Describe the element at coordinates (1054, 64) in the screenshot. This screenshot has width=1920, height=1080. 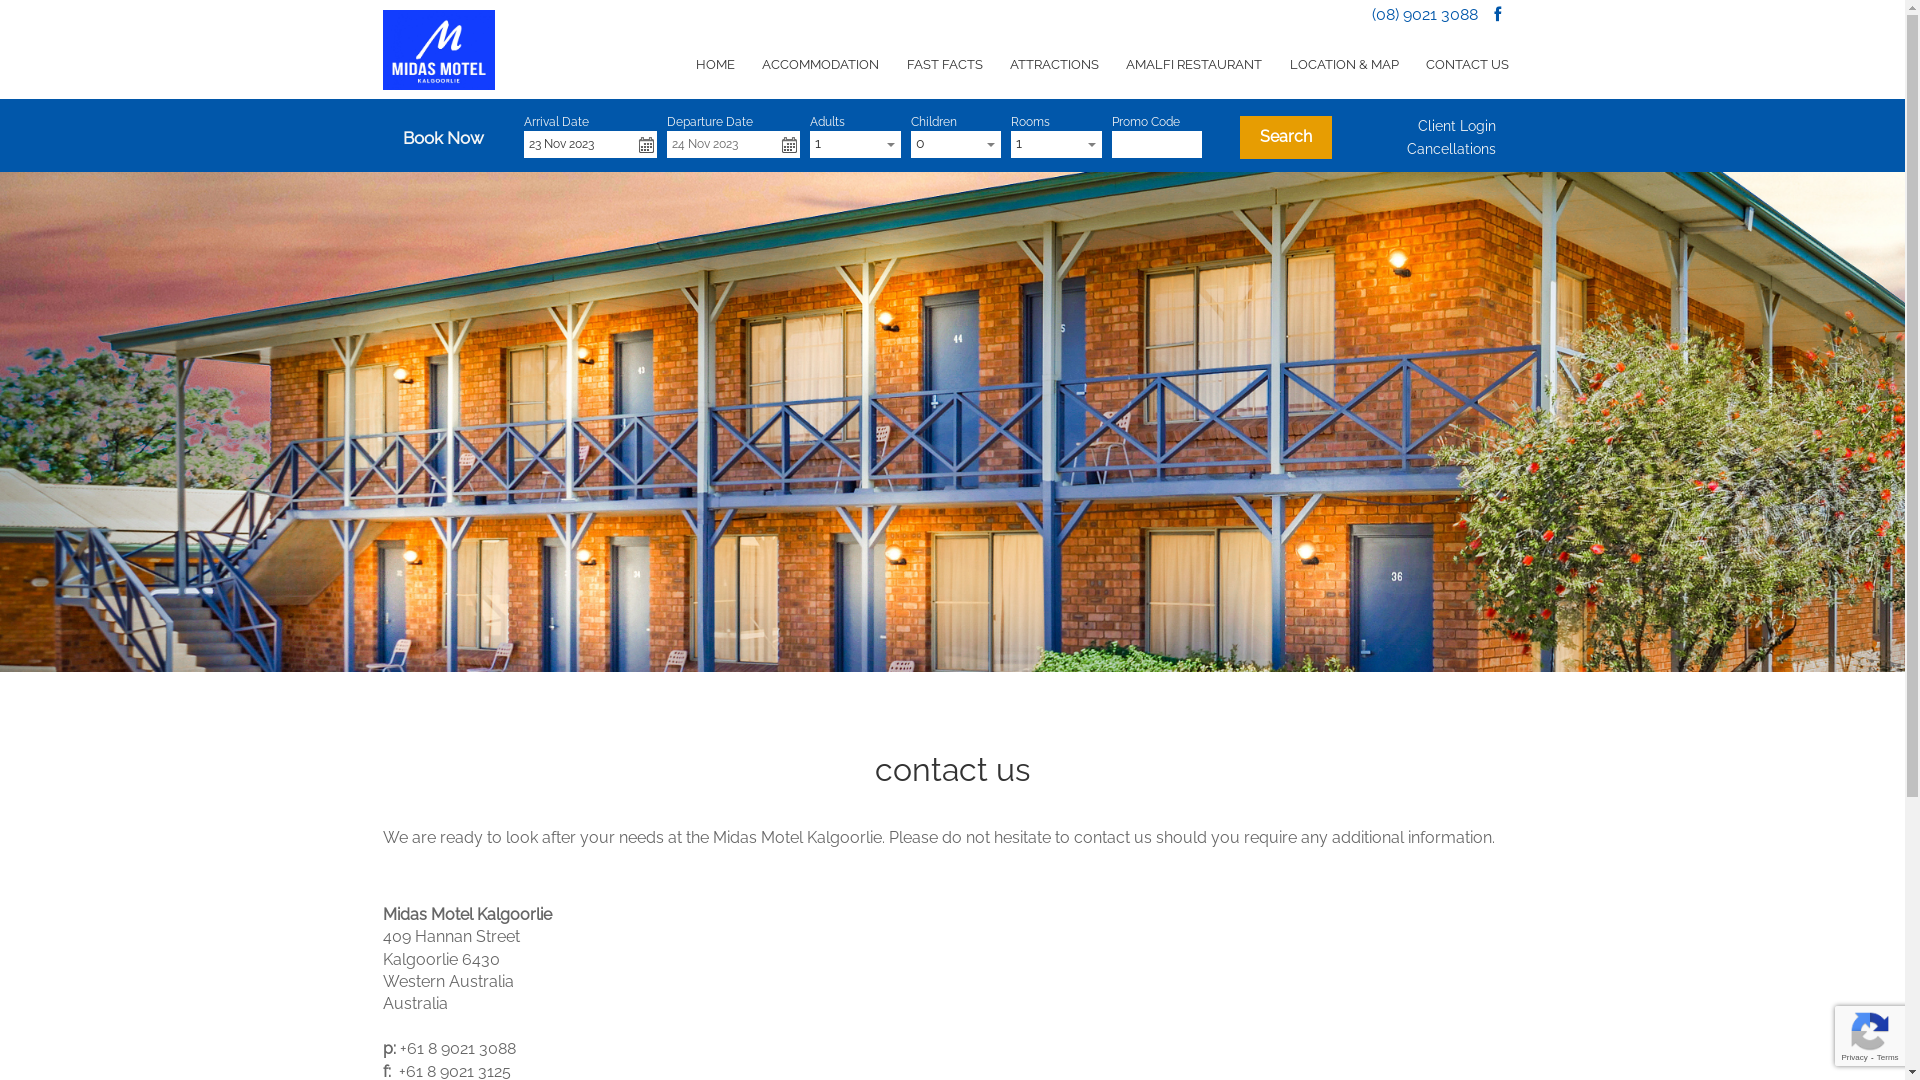
I see `ATTRACTIONS` at that location.